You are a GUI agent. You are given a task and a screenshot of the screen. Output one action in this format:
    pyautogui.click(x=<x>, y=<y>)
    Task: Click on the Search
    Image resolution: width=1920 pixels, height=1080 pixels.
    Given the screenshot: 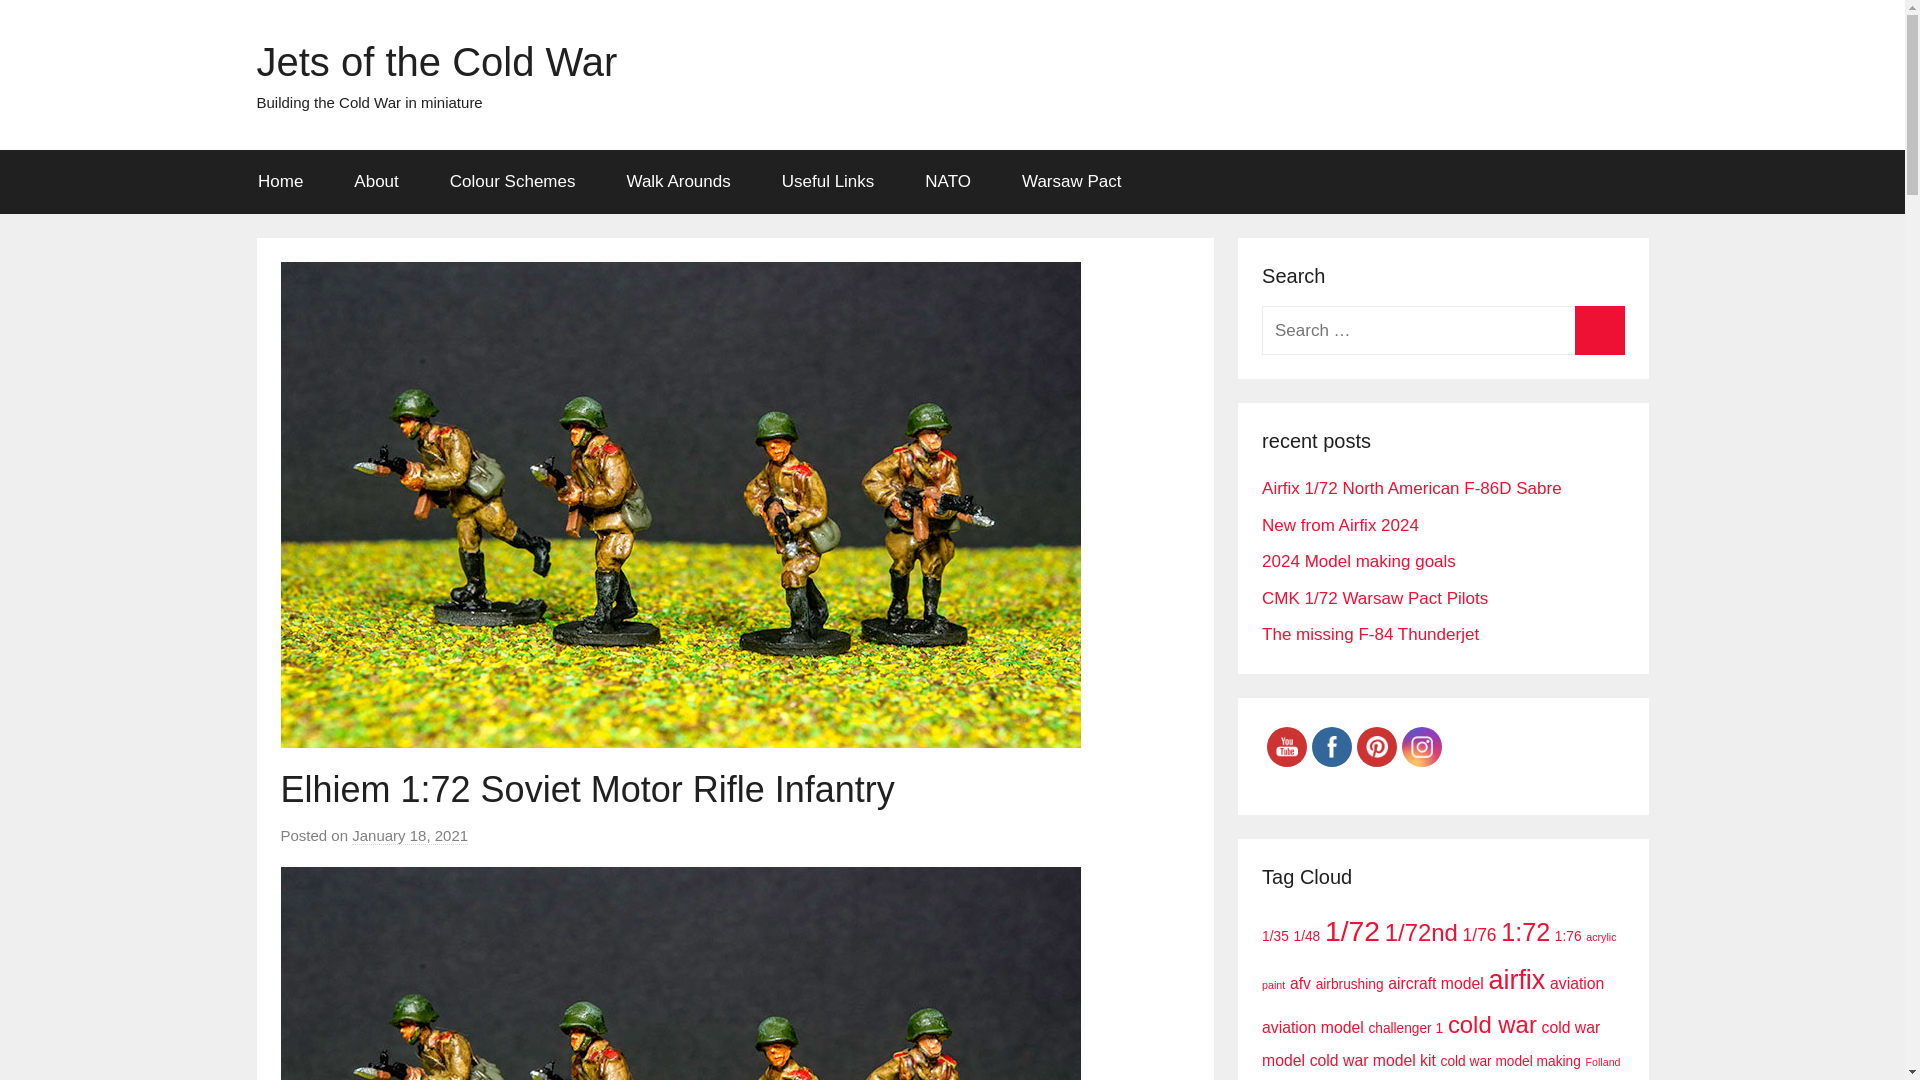 What is the action you would take?
    pyautogui.click(x=1599, y=330)
    